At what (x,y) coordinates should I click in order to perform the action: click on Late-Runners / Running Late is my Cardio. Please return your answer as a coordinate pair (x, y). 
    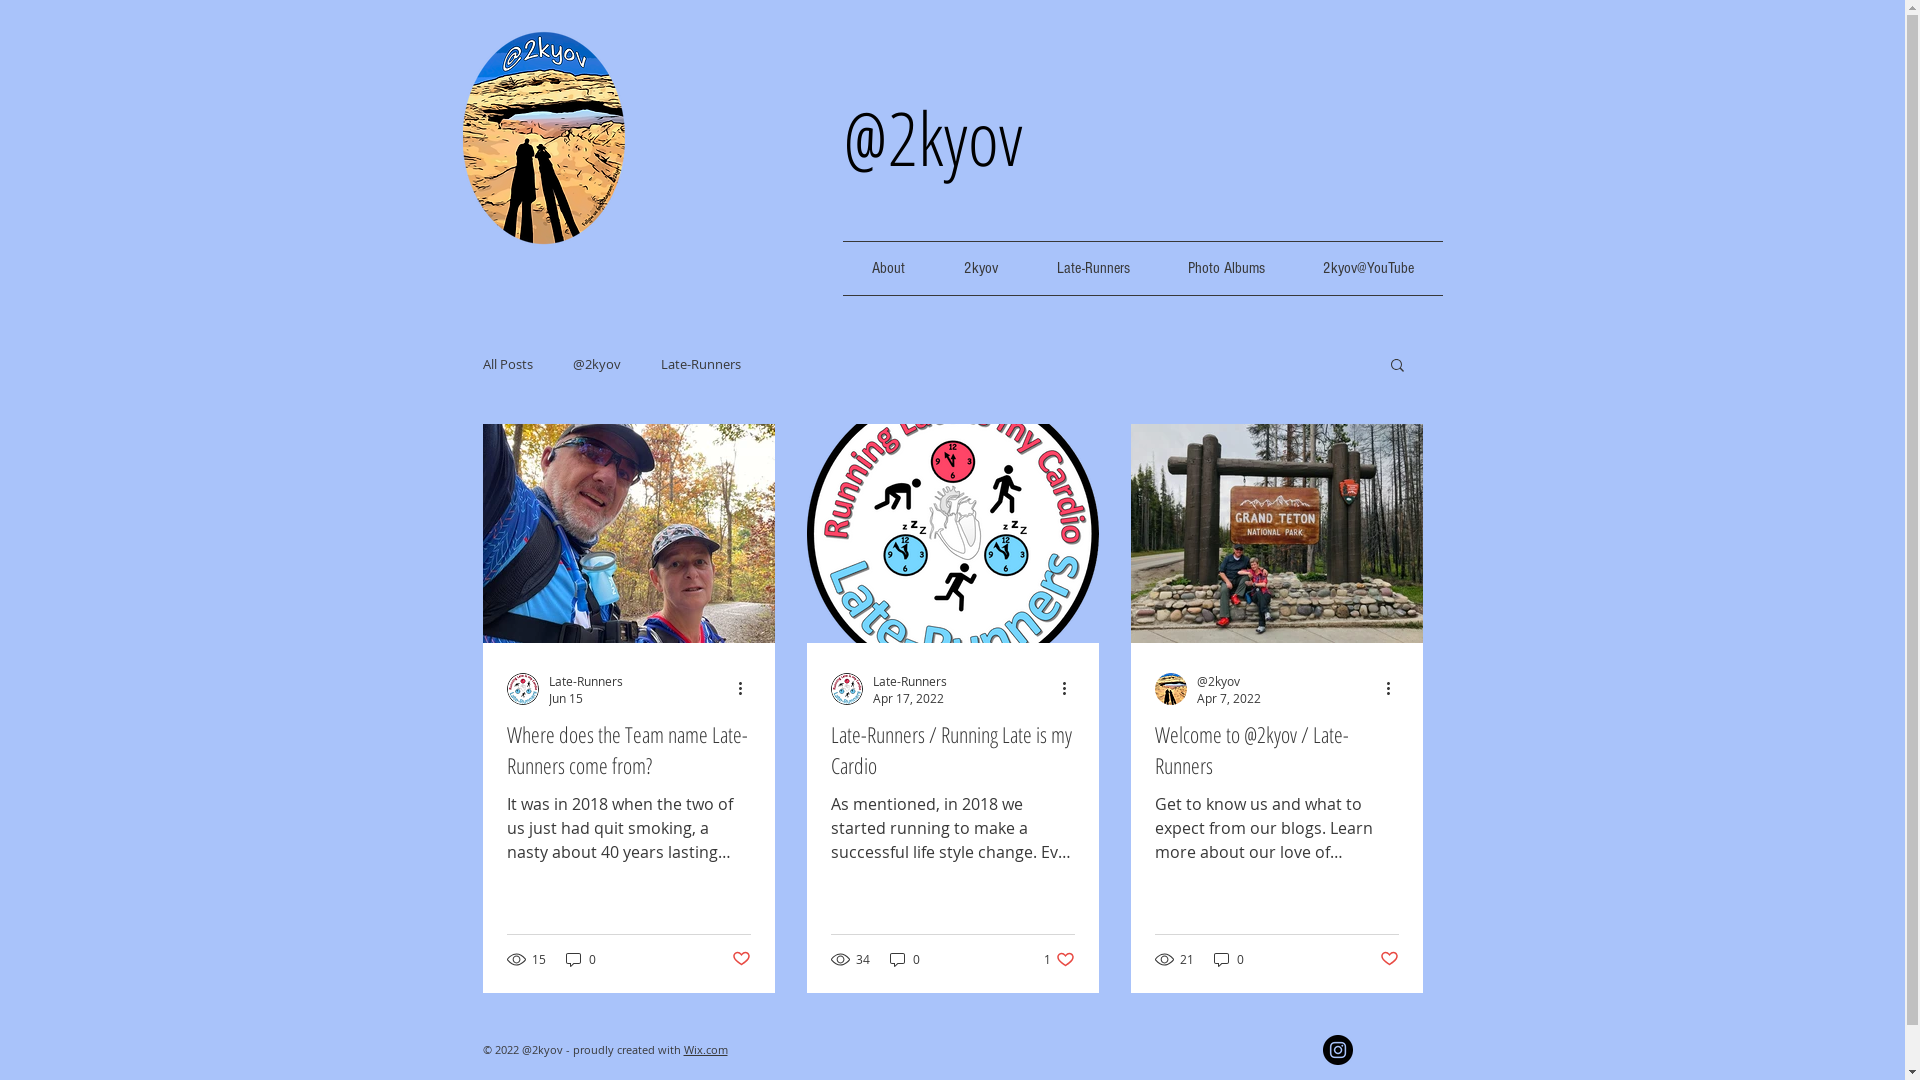
    Looking at the image, I should click on (952, 750).